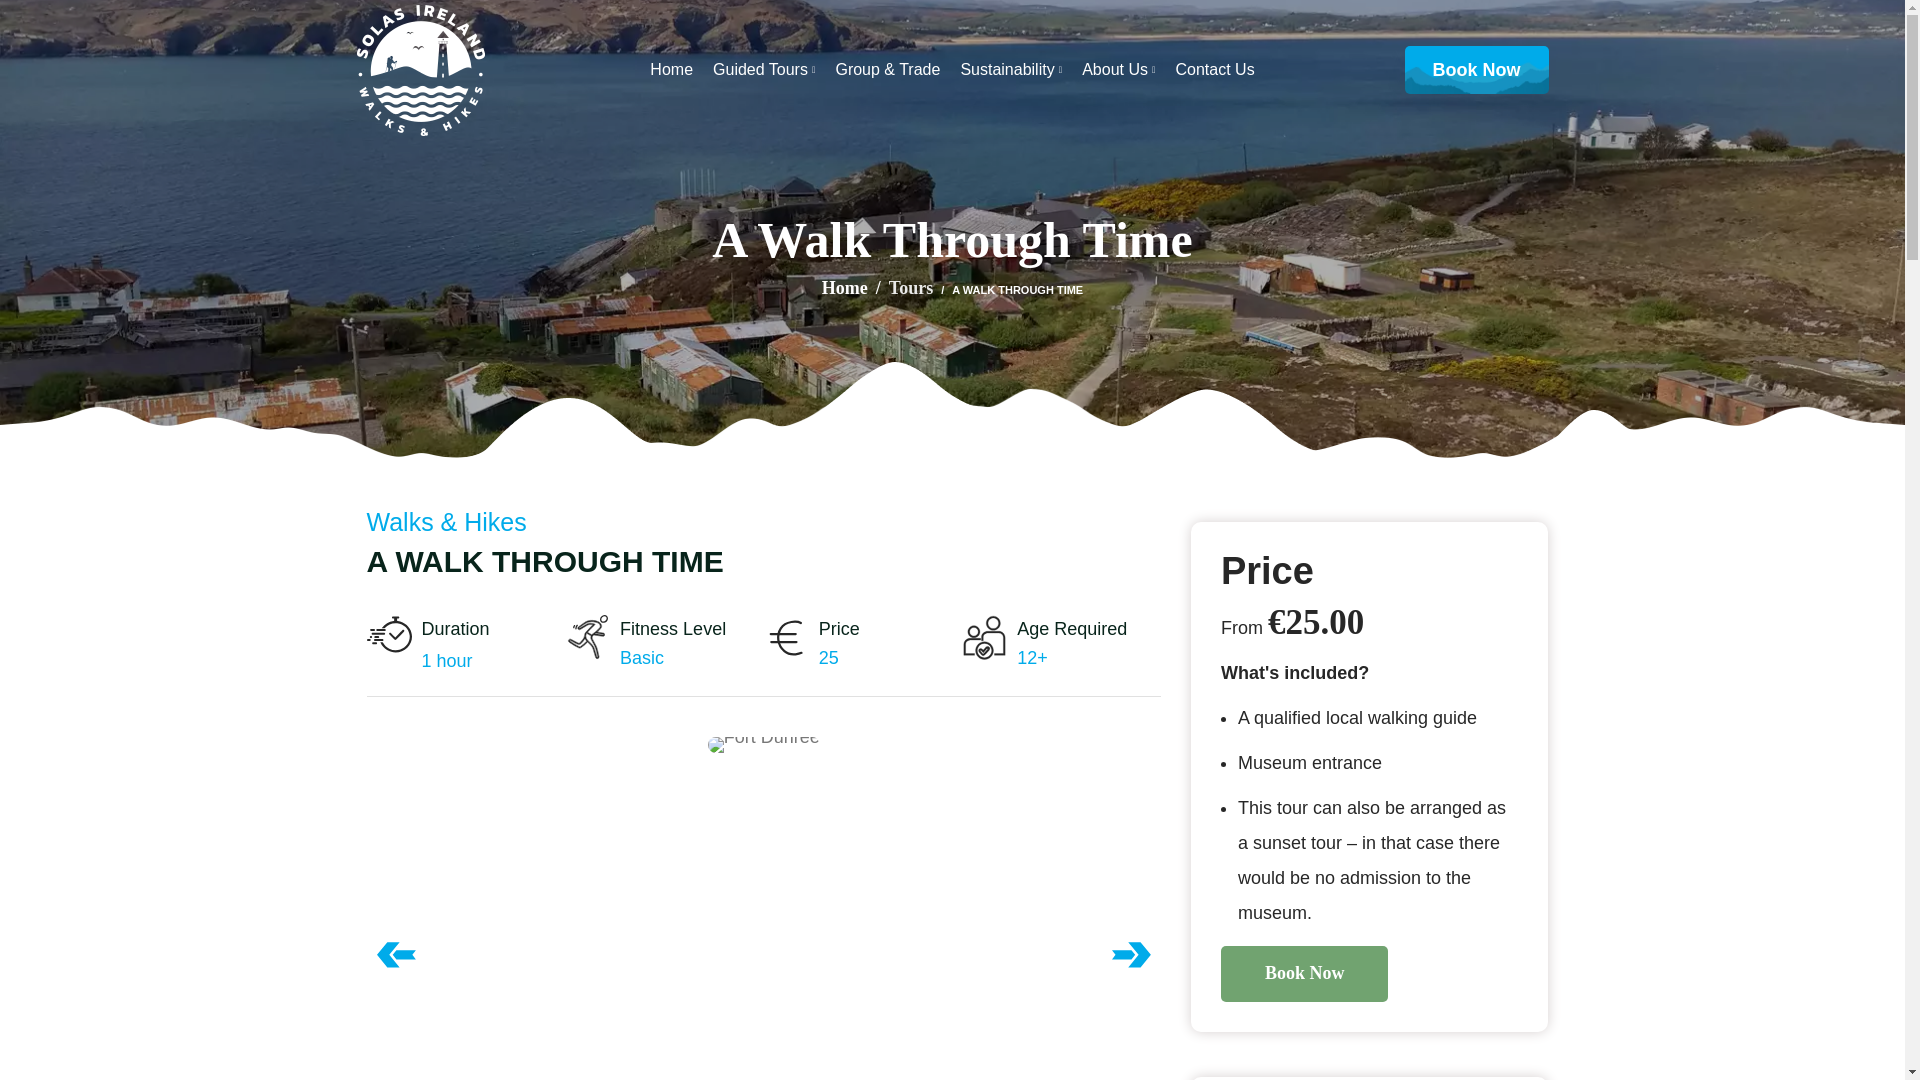 This screenshot has width=1920, height=1080. I want to click on Contact Us, so click(1215, 69).